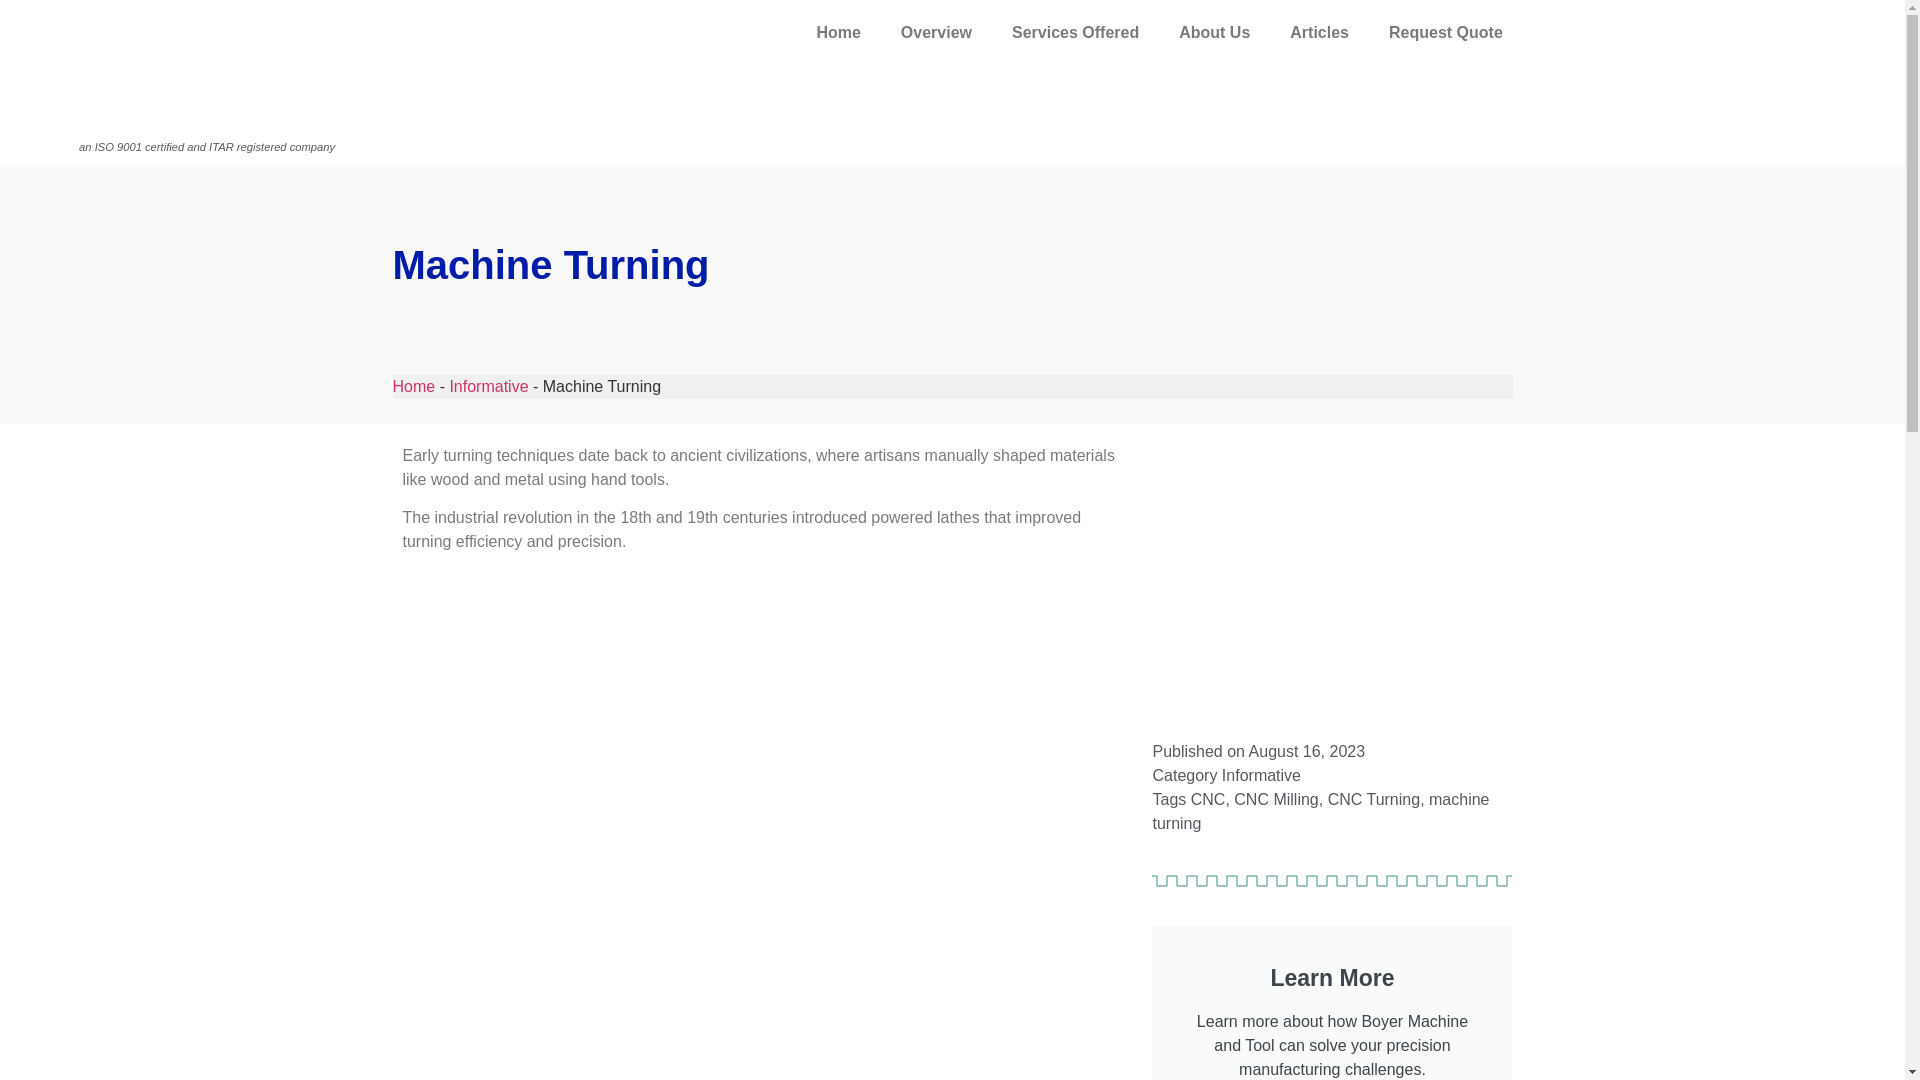 Image resolution: width=1920 pixels, height=1080 pixels. Describe the element at coordinates (1208, 798) in the screenshot. I see `CNC` at that location.